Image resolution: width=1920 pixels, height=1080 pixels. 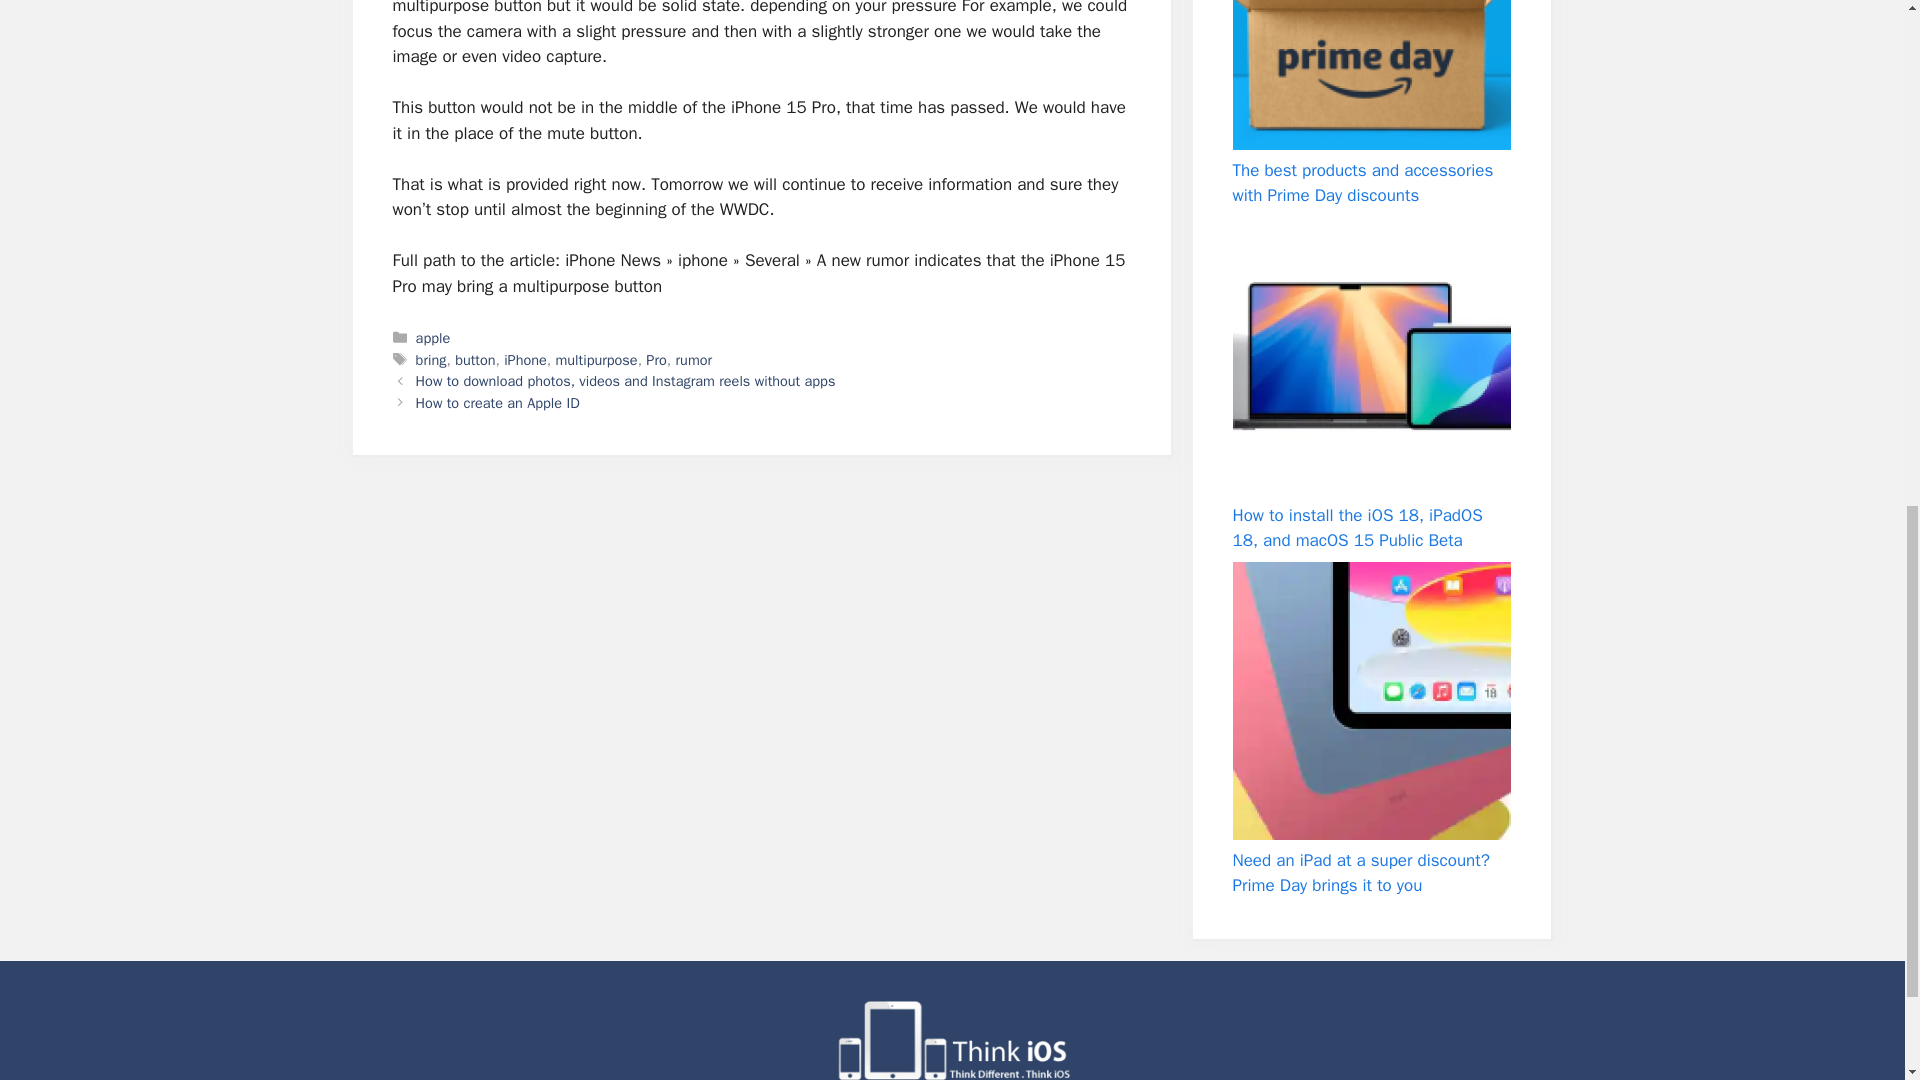 What do you see at coordinates (596, 360) in the screenshot?
I see `multipurpose` at bounding box center [596, 360].